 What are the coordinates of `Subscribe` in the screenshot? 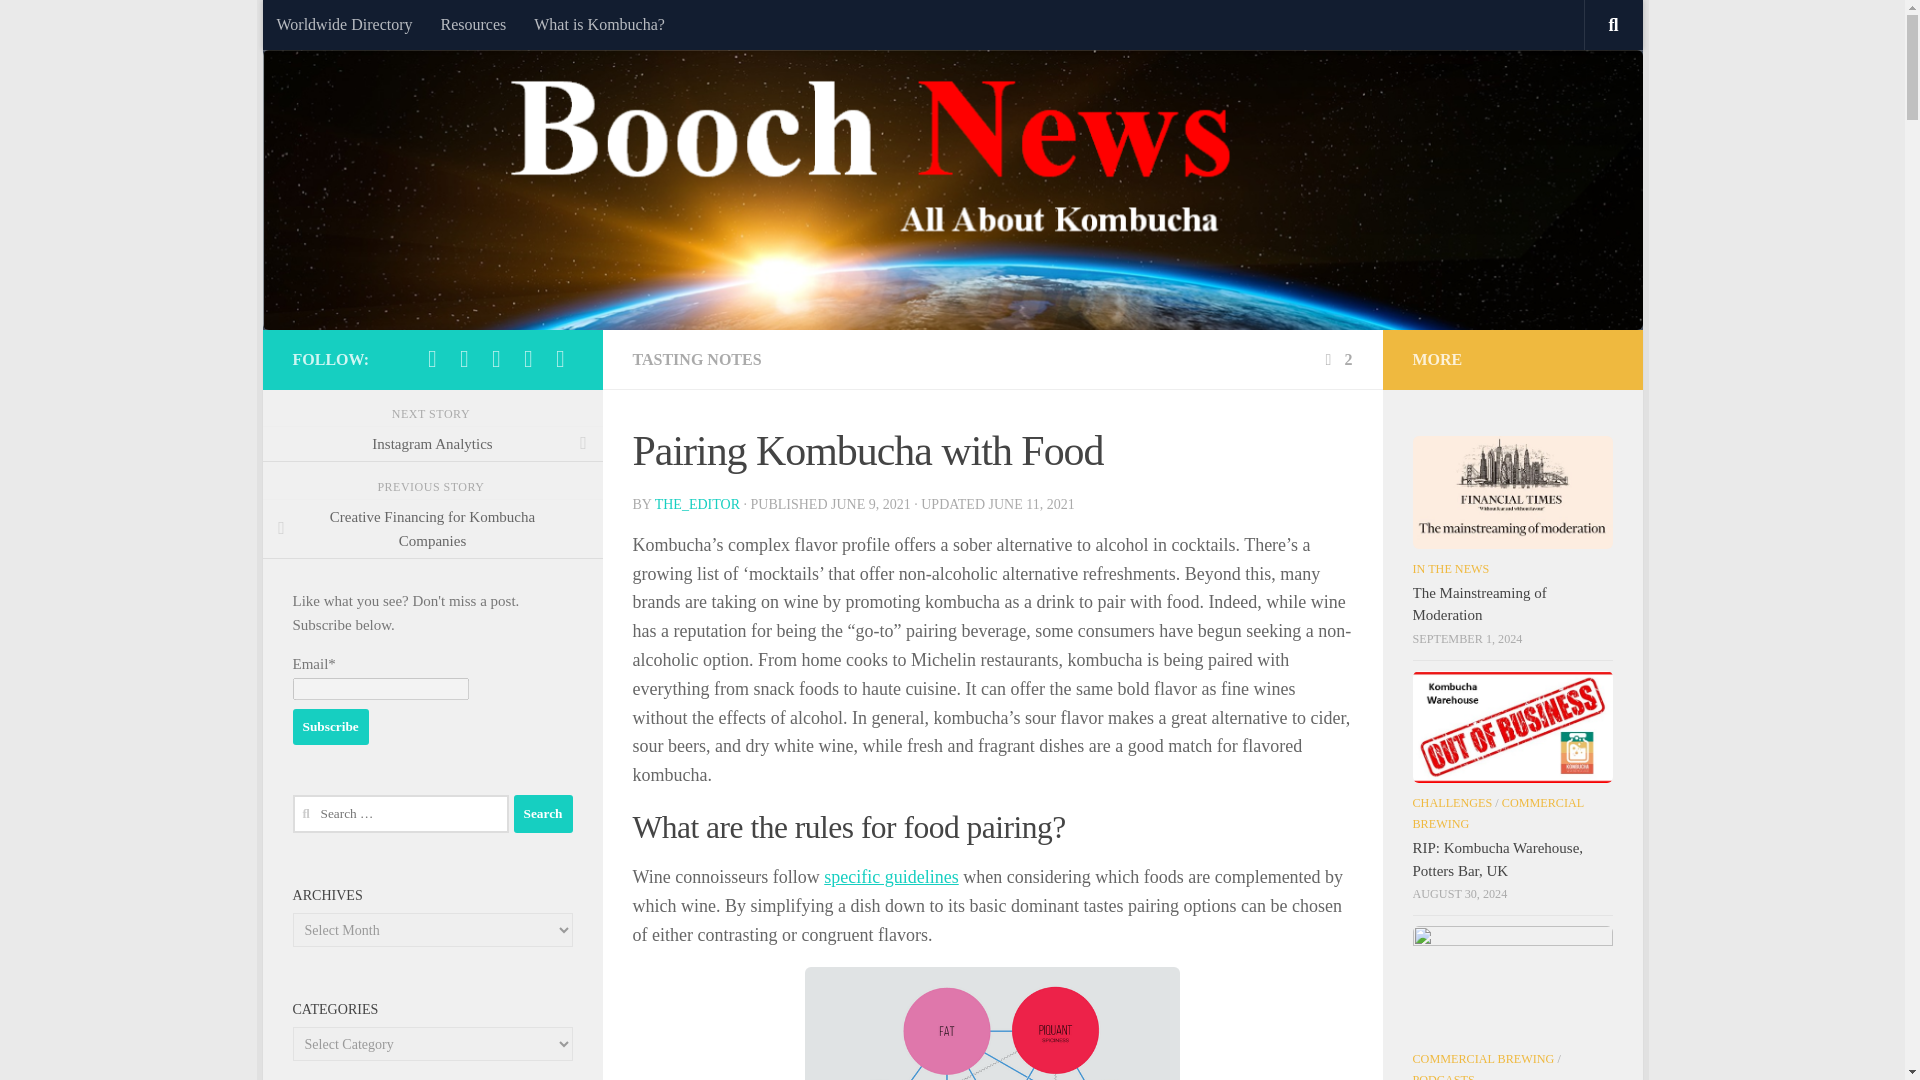 It's located at (330, 726).